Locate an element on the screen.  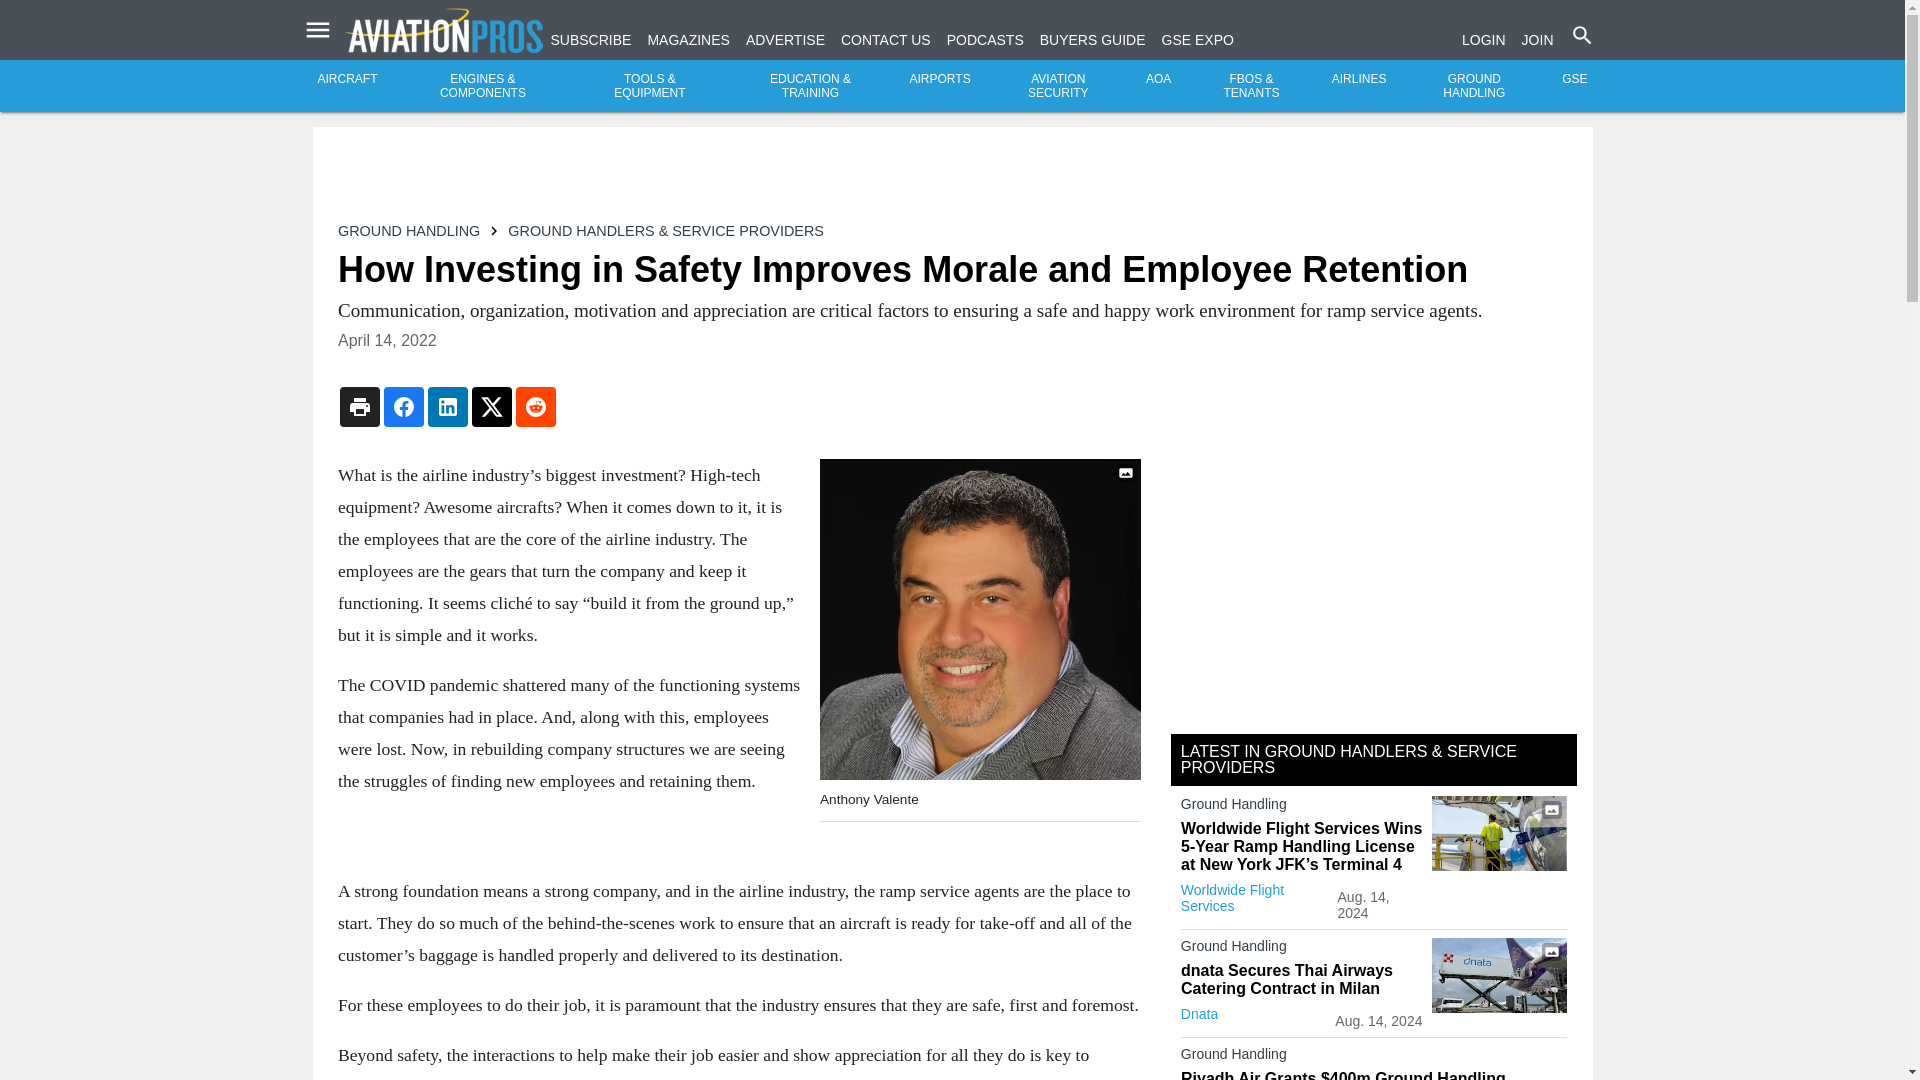
GROUND HANDLING is located at coordinates (1474, 86).